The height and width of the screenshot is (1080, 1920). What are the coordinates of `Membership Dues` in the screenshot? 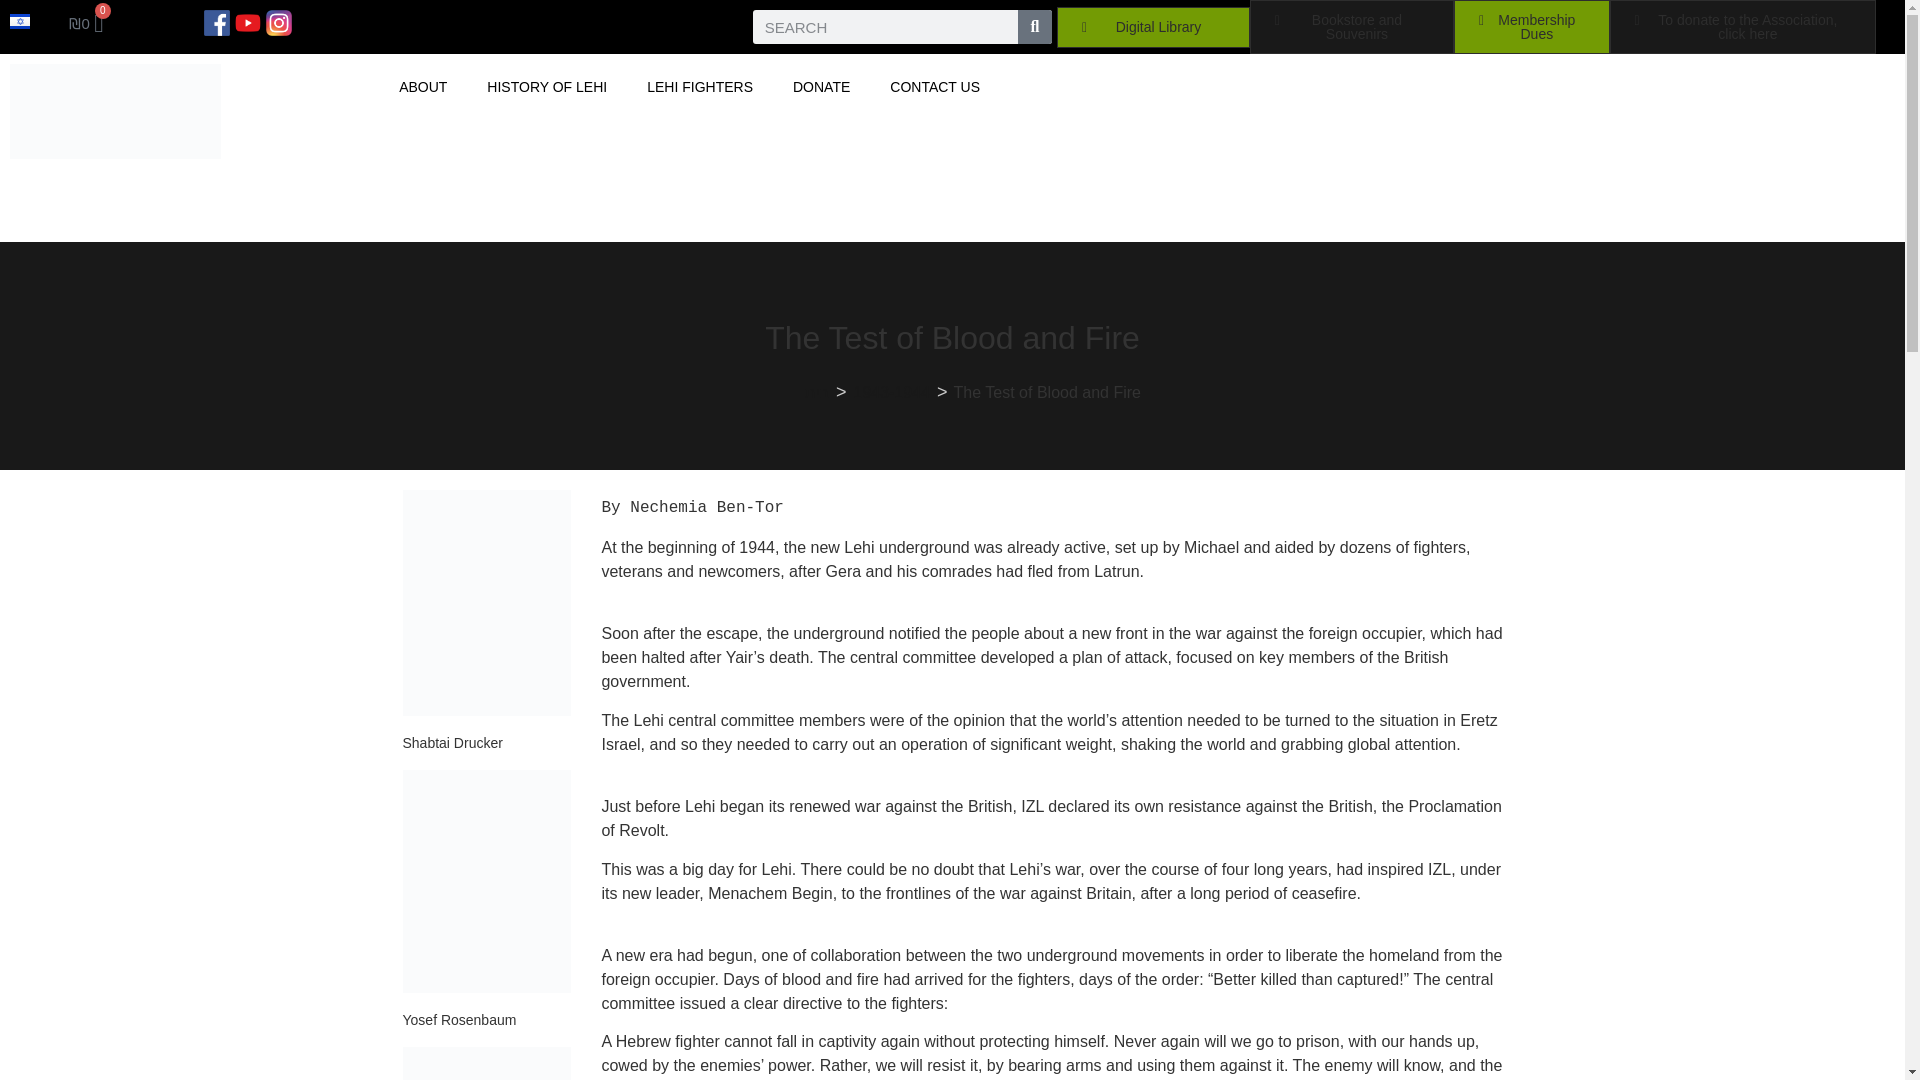 It's located at (1532, 27).